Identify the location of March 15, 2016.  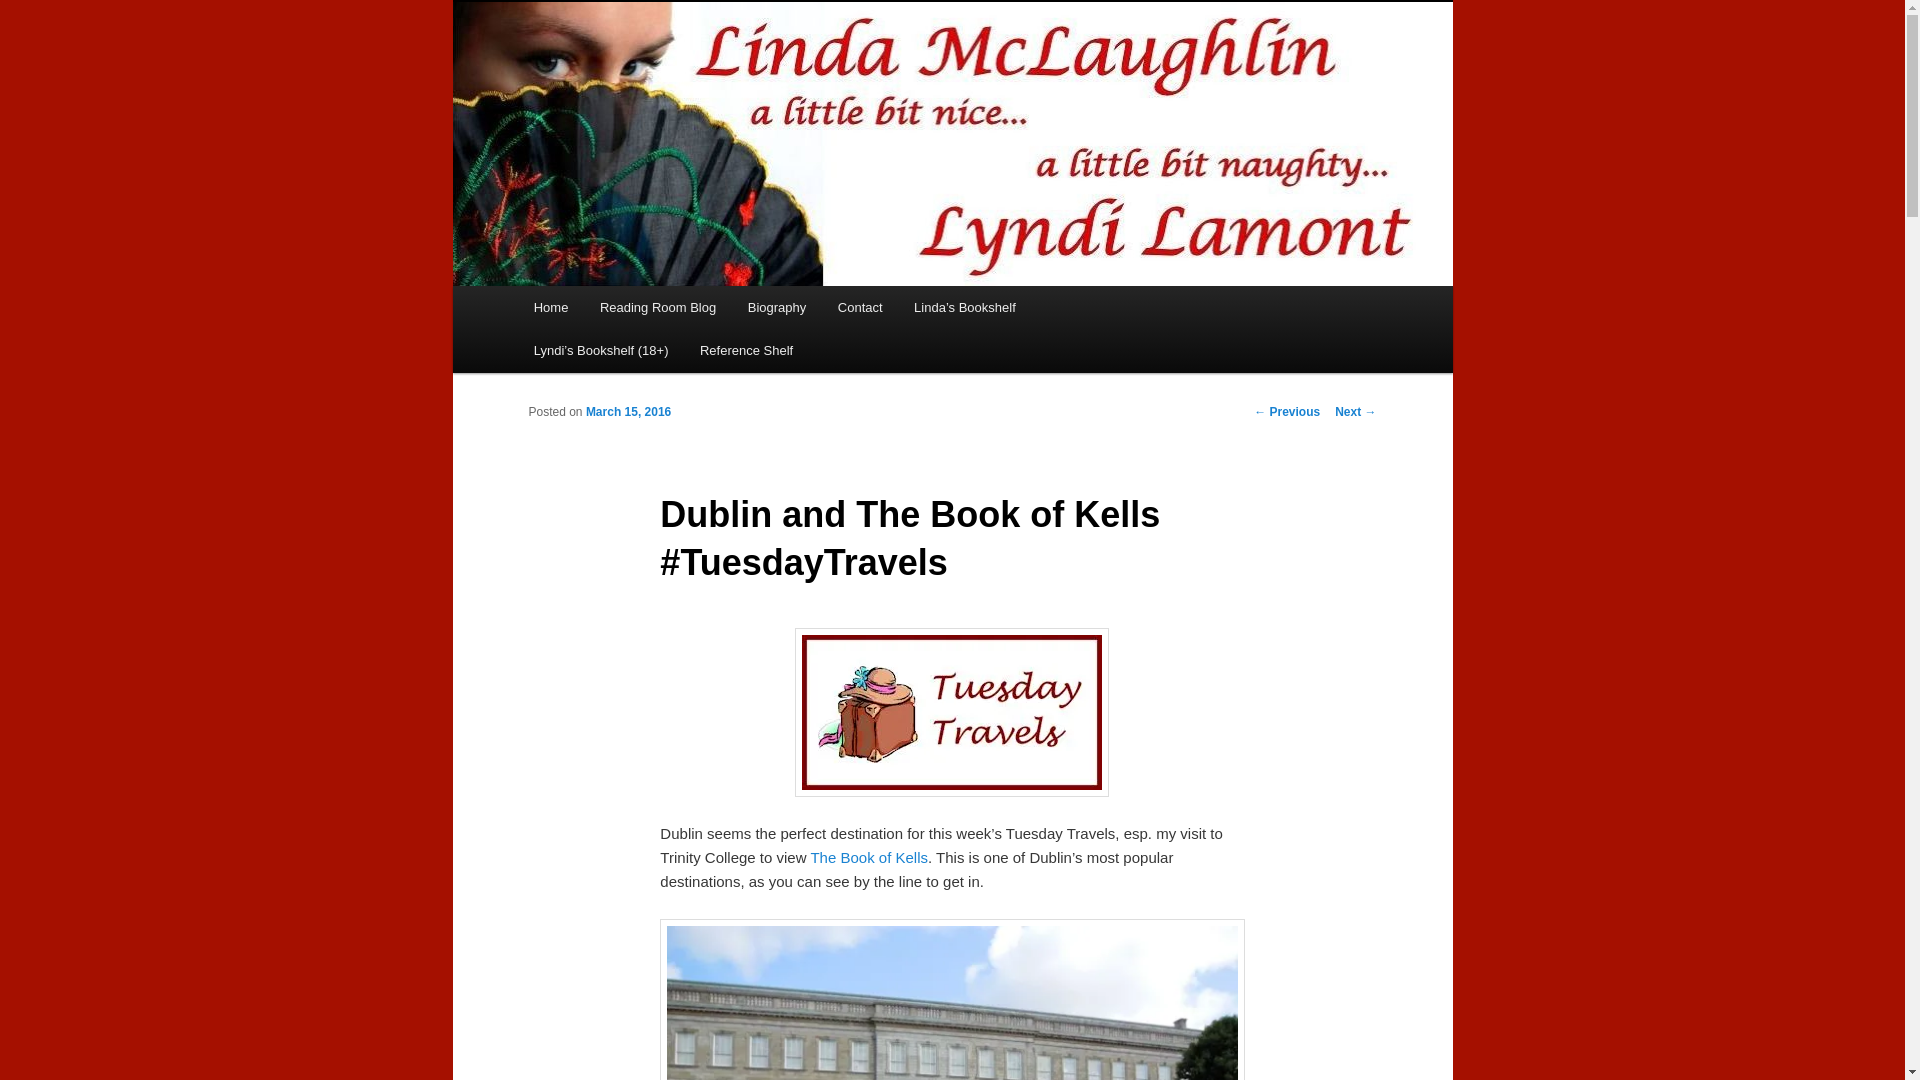
(628, 412).